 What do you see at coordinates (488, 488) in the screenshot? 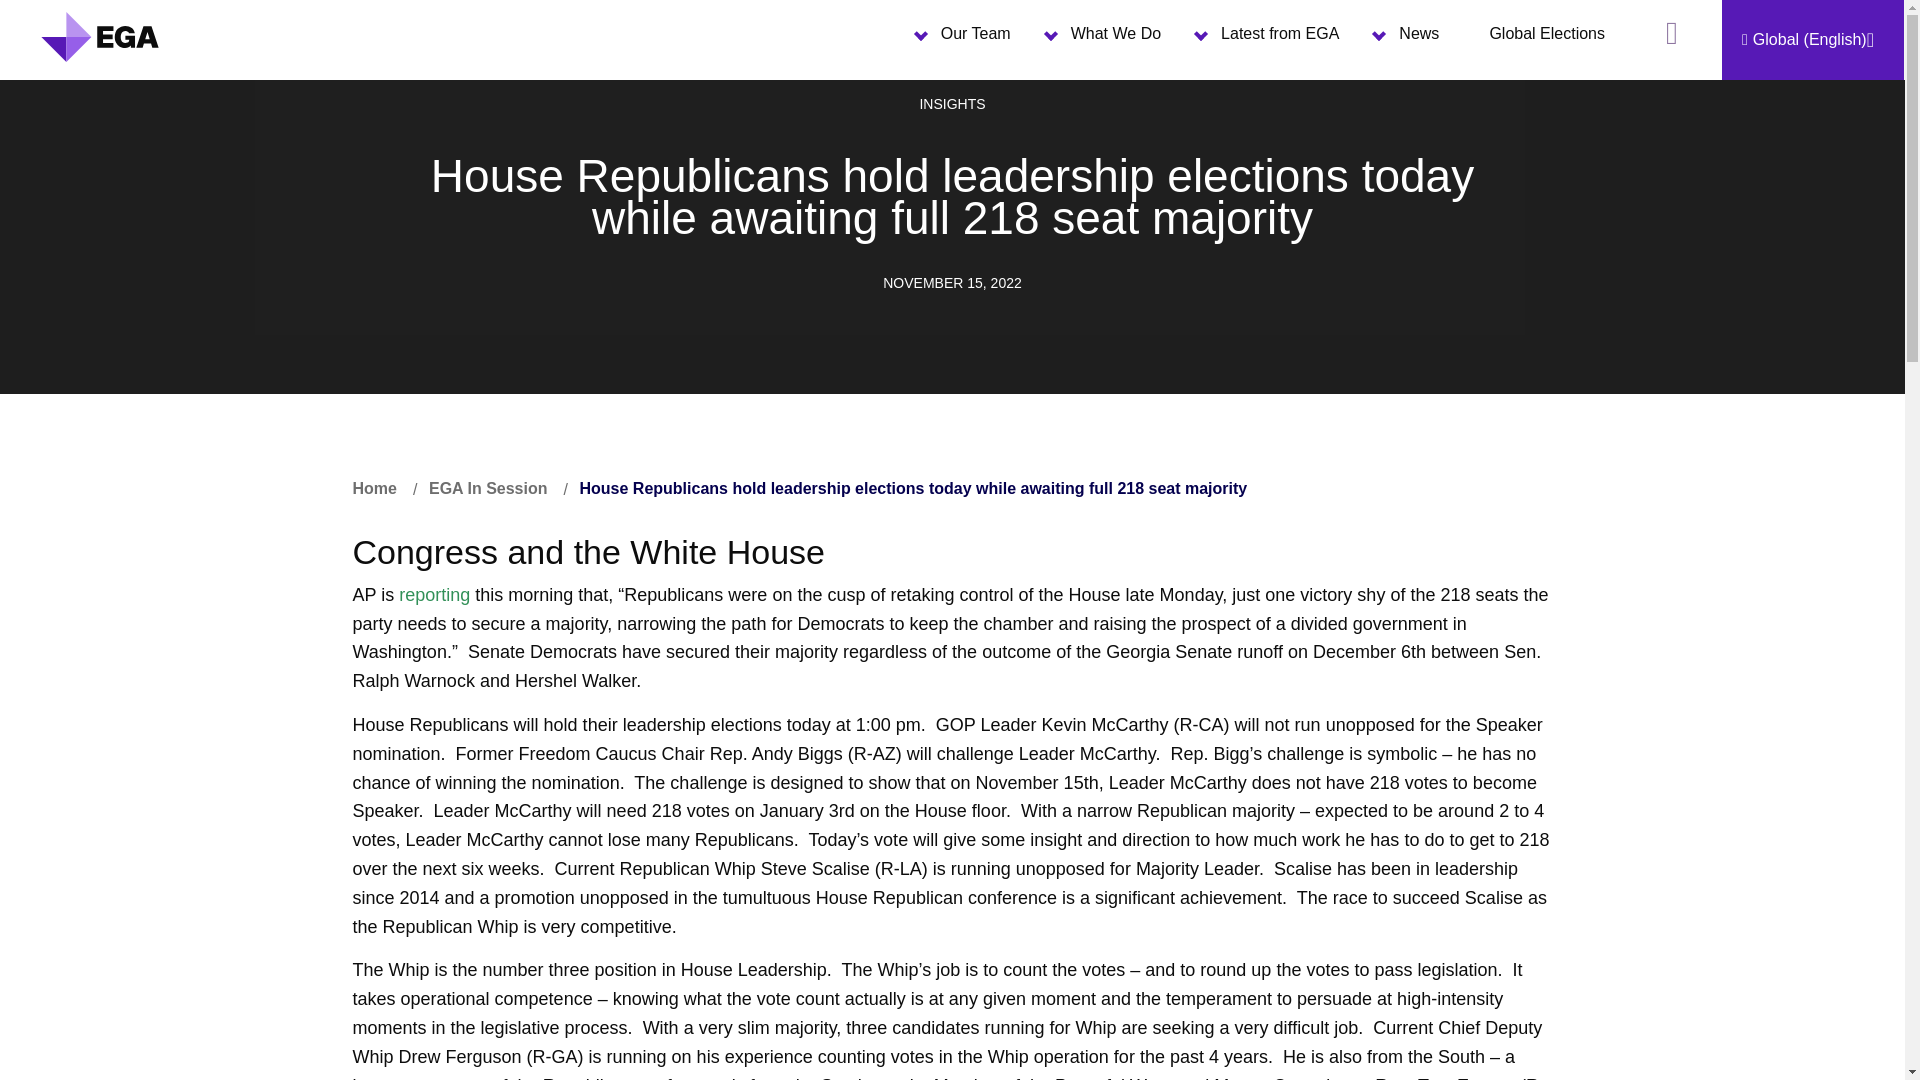
I see `EGA In Session` at bounding box center [488, 488].